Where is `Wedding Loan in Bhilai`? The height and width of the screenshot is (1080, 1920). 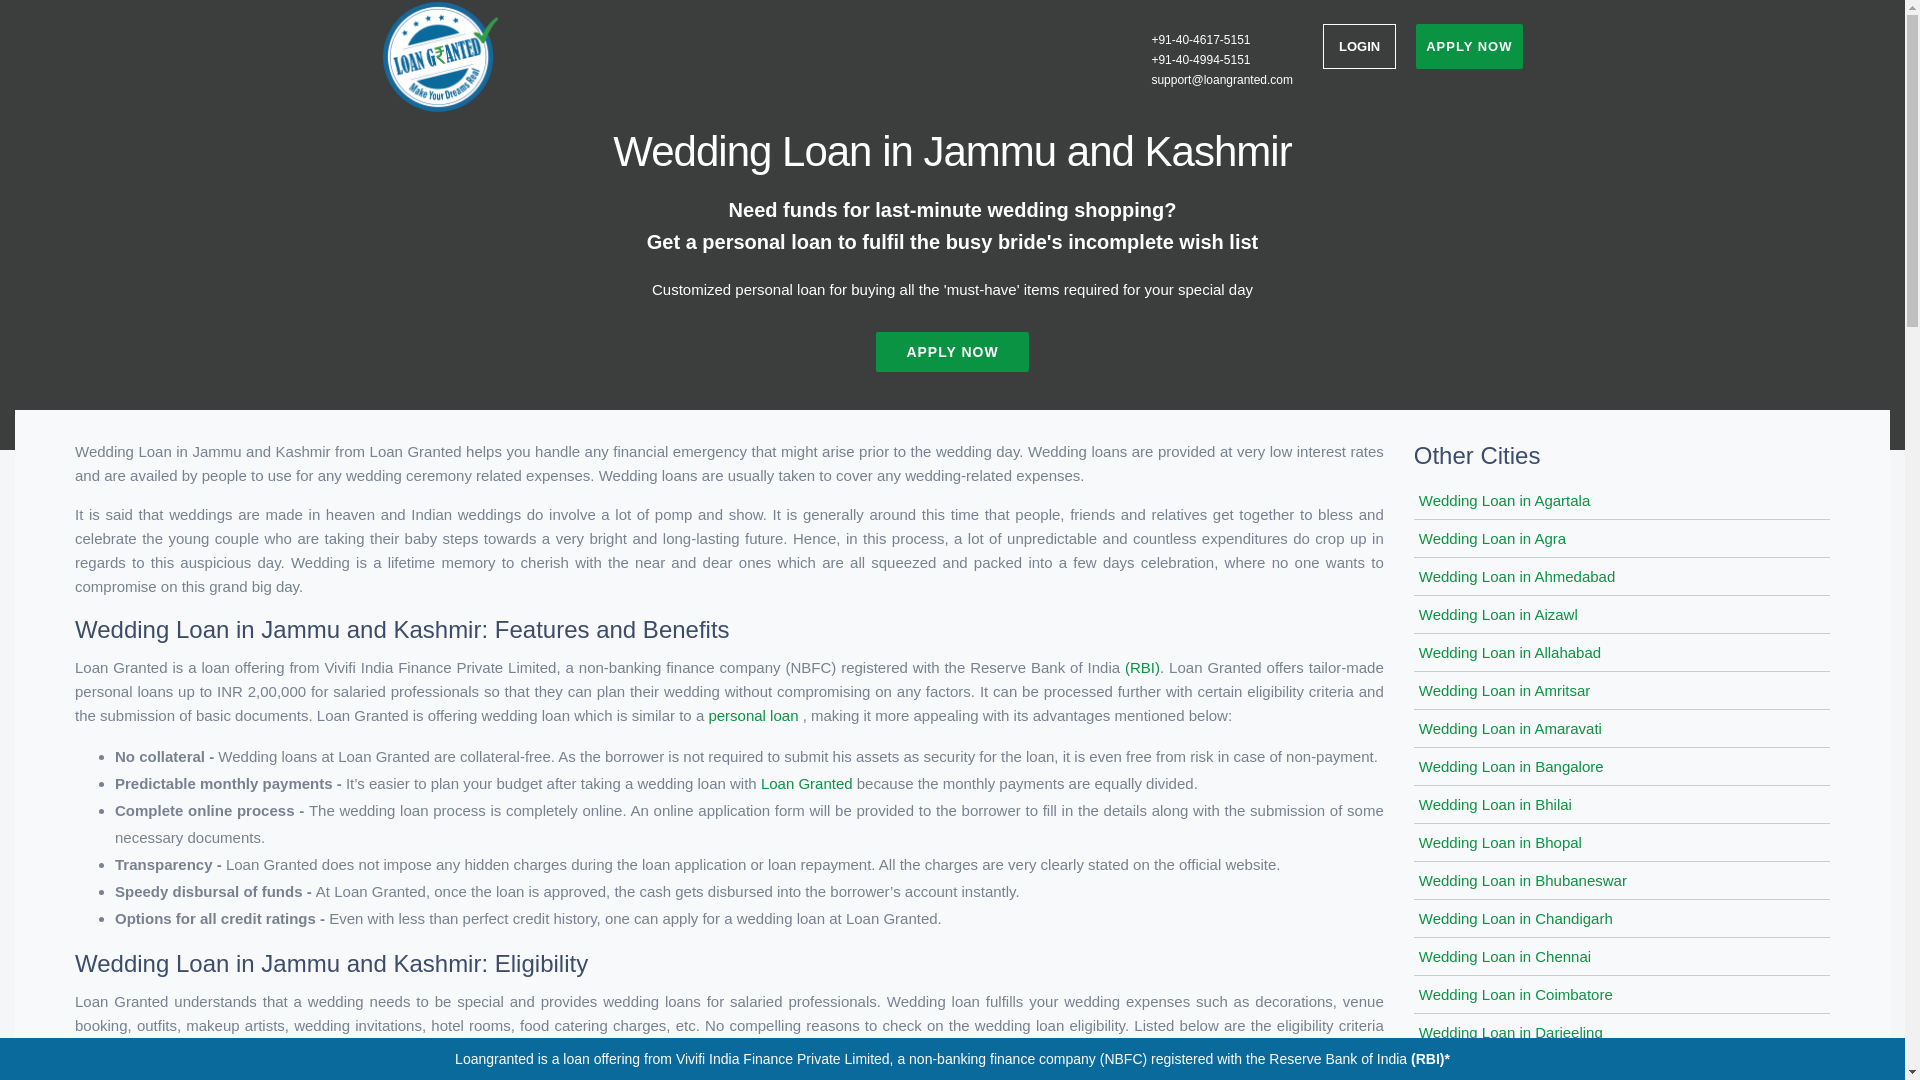 Wedding Loan in Bhilai is located at coordinates (1495, 804).